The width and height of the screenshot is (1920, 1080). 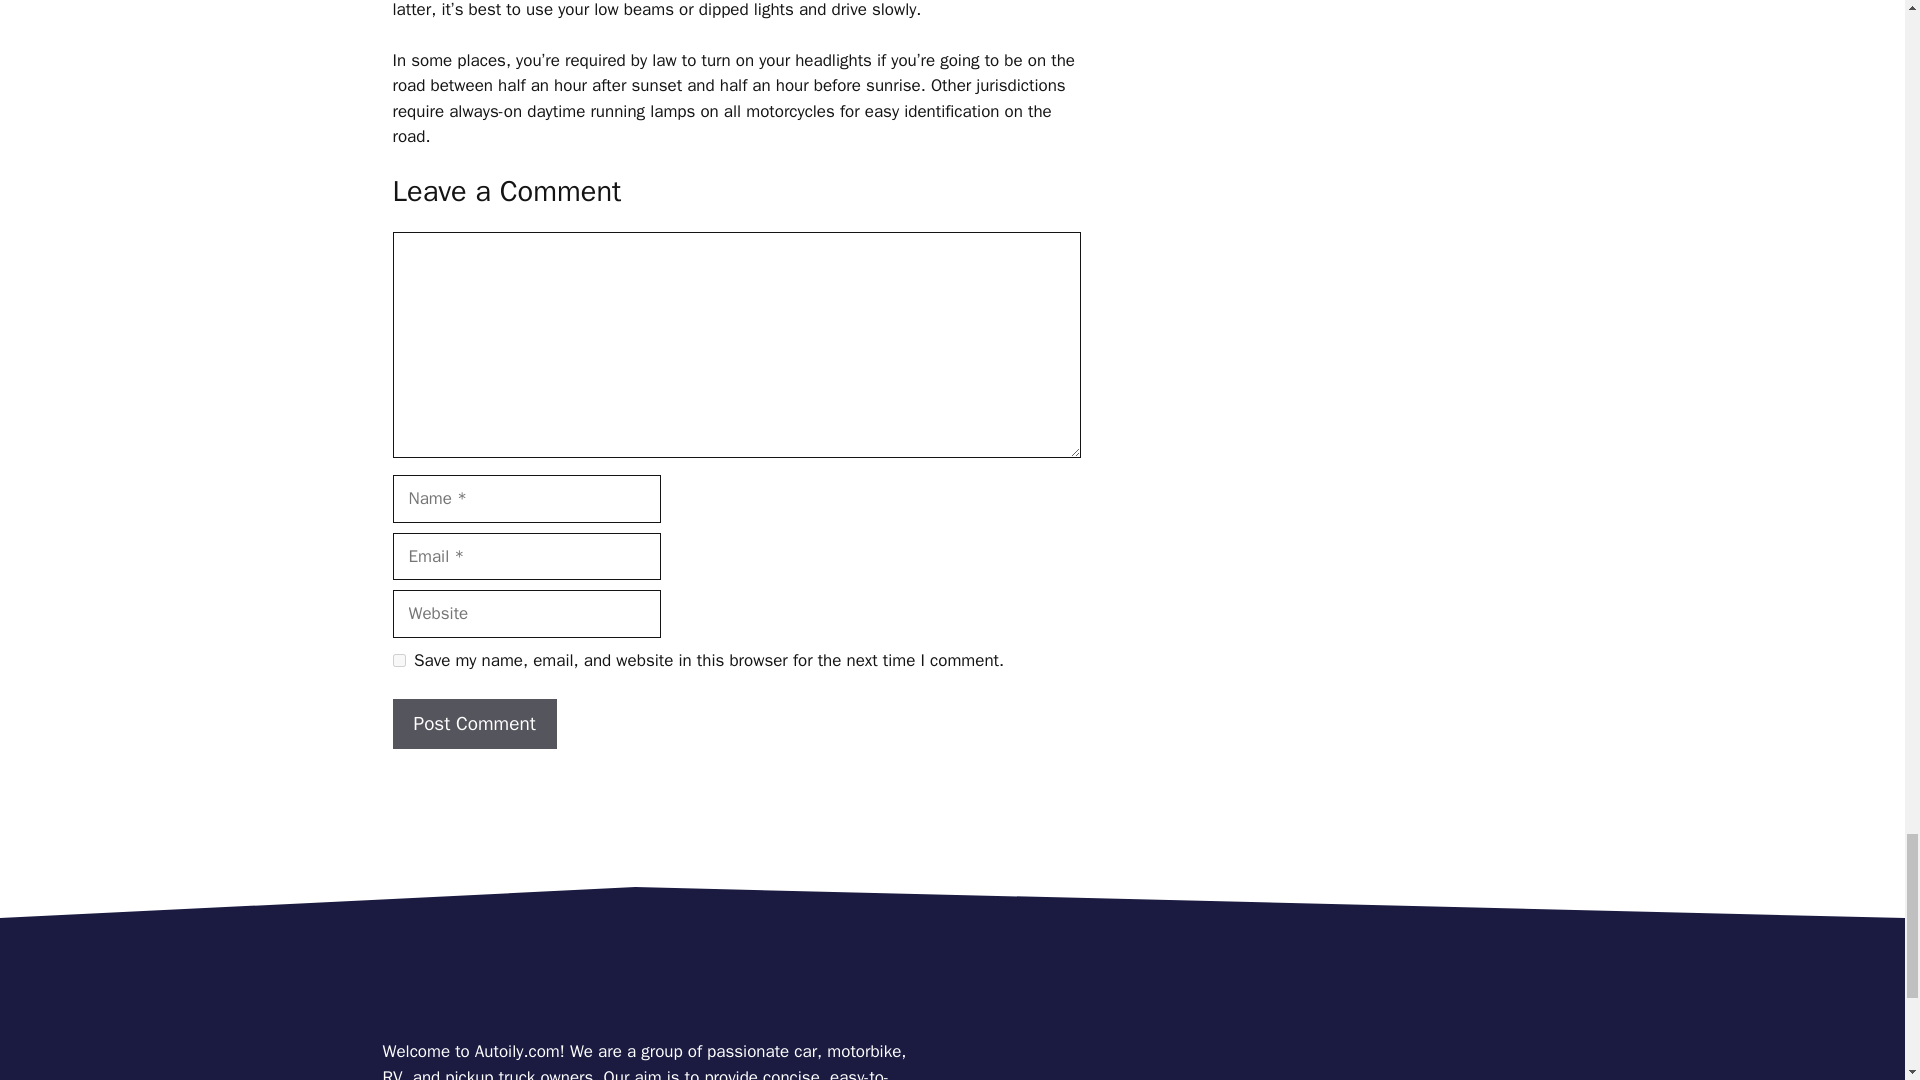 What do you see at coordinates (398, 660) in the screenshot?
I see `yes` at bounding box center [398, 660].